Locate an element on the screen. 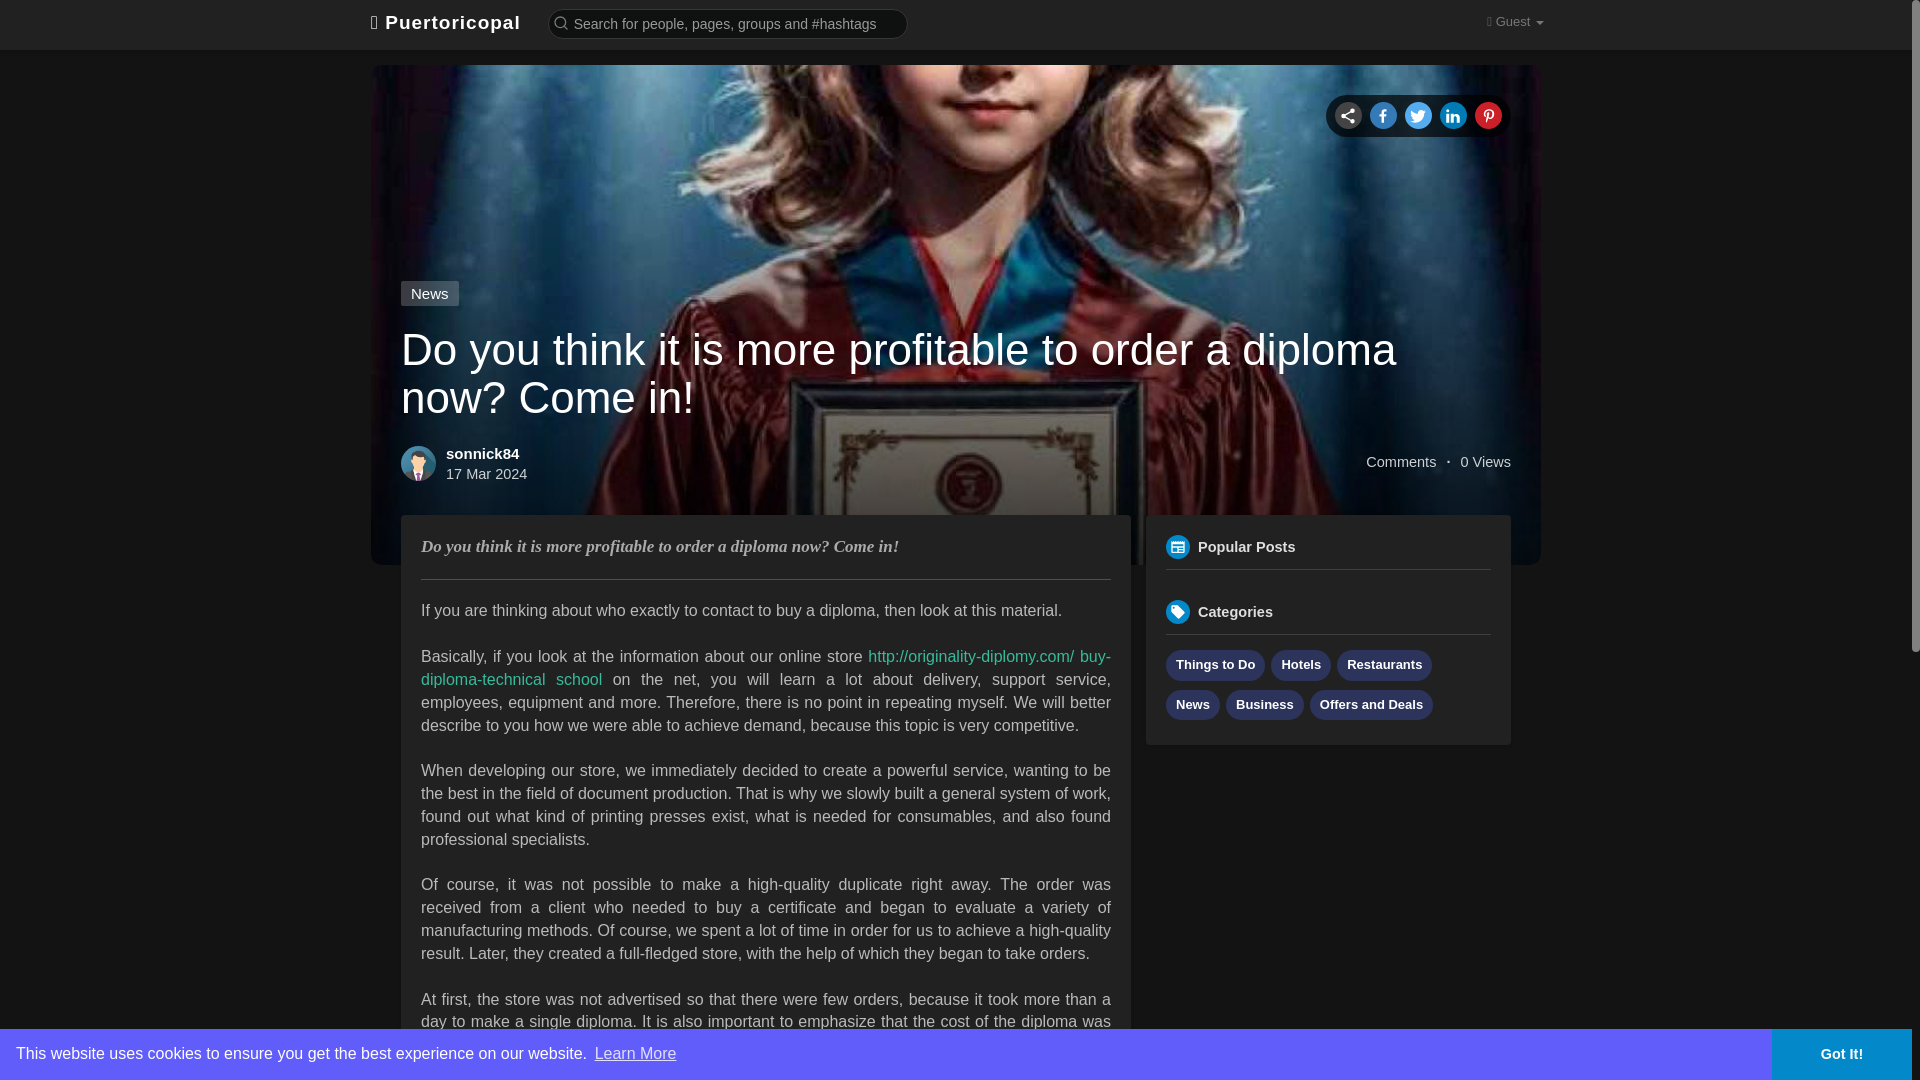 Image resolution: width=1920 pixels, height=1080 pixels. Facebook is located at coordinates (1383, 114).